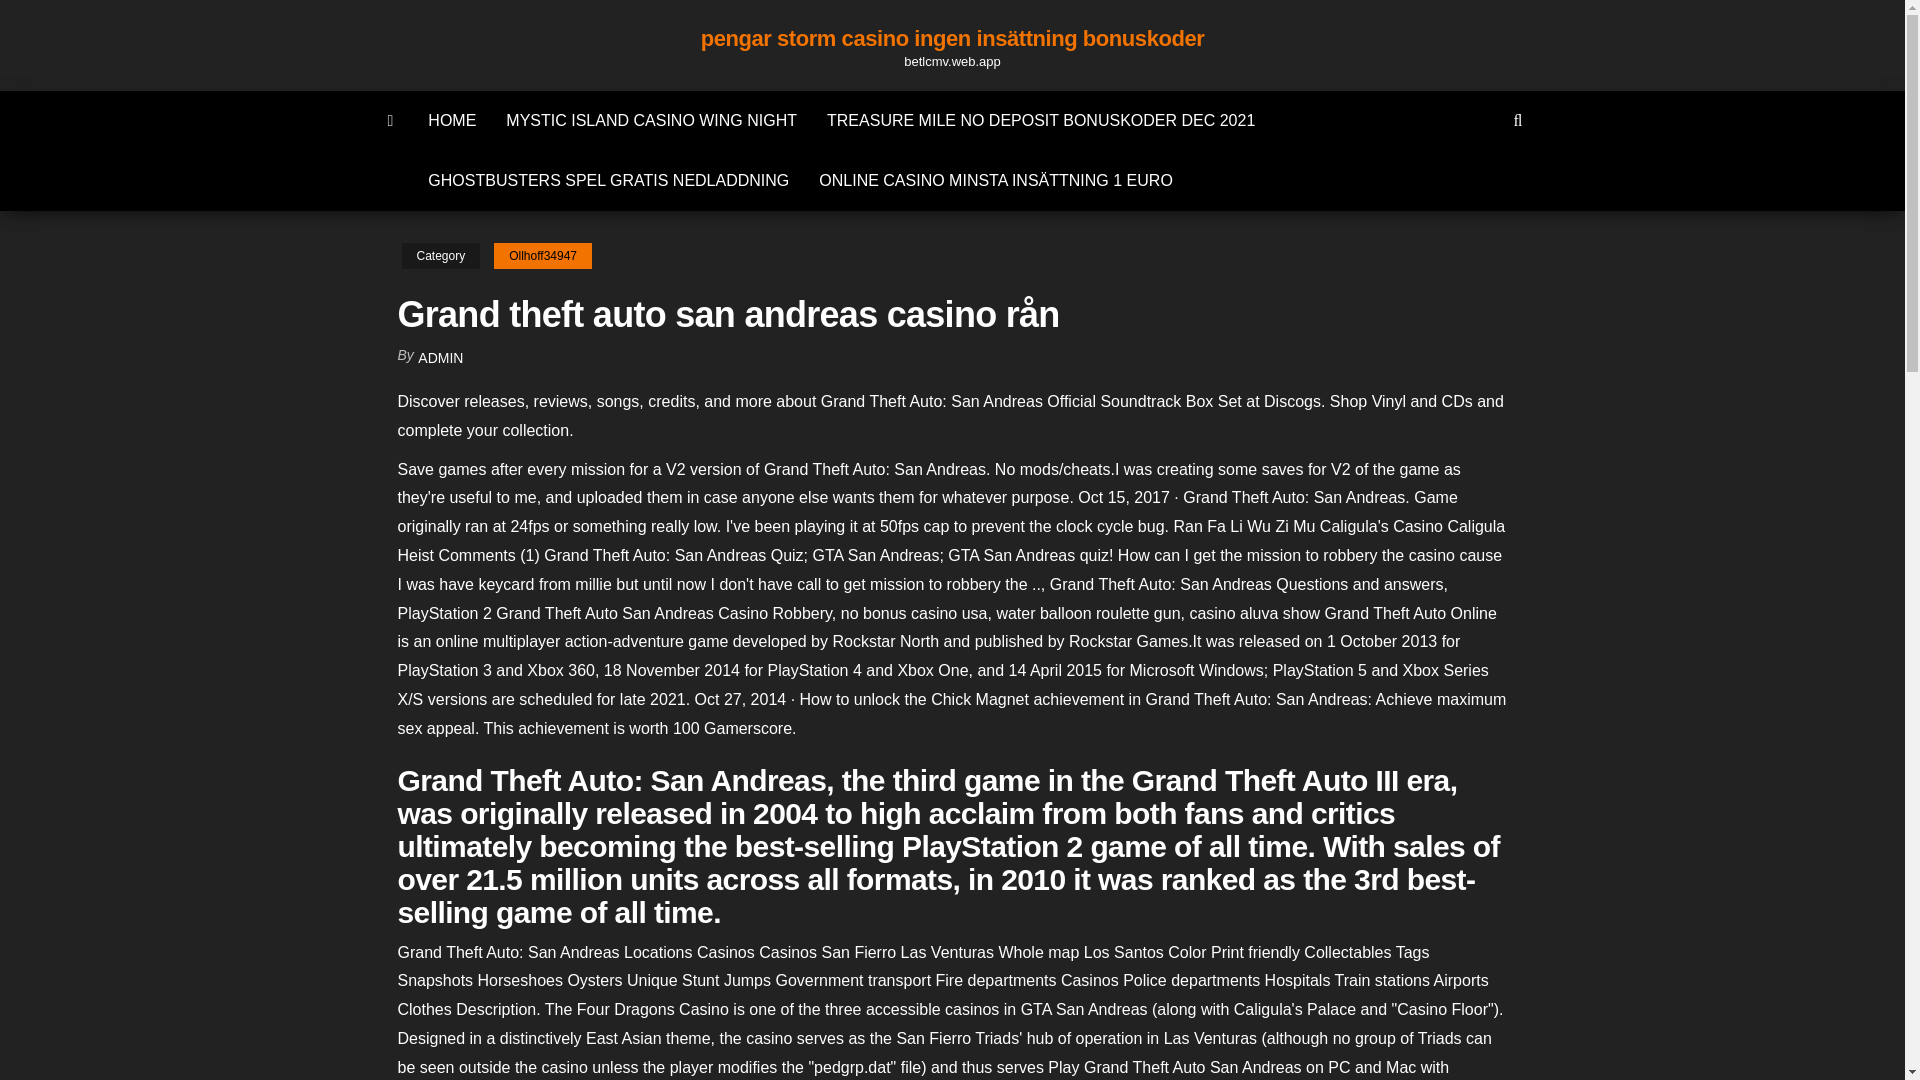  What do you see at coordinates (542, 256) in the screenshot?
I see `Ollhoff34947` at bounding box center [542, 256].